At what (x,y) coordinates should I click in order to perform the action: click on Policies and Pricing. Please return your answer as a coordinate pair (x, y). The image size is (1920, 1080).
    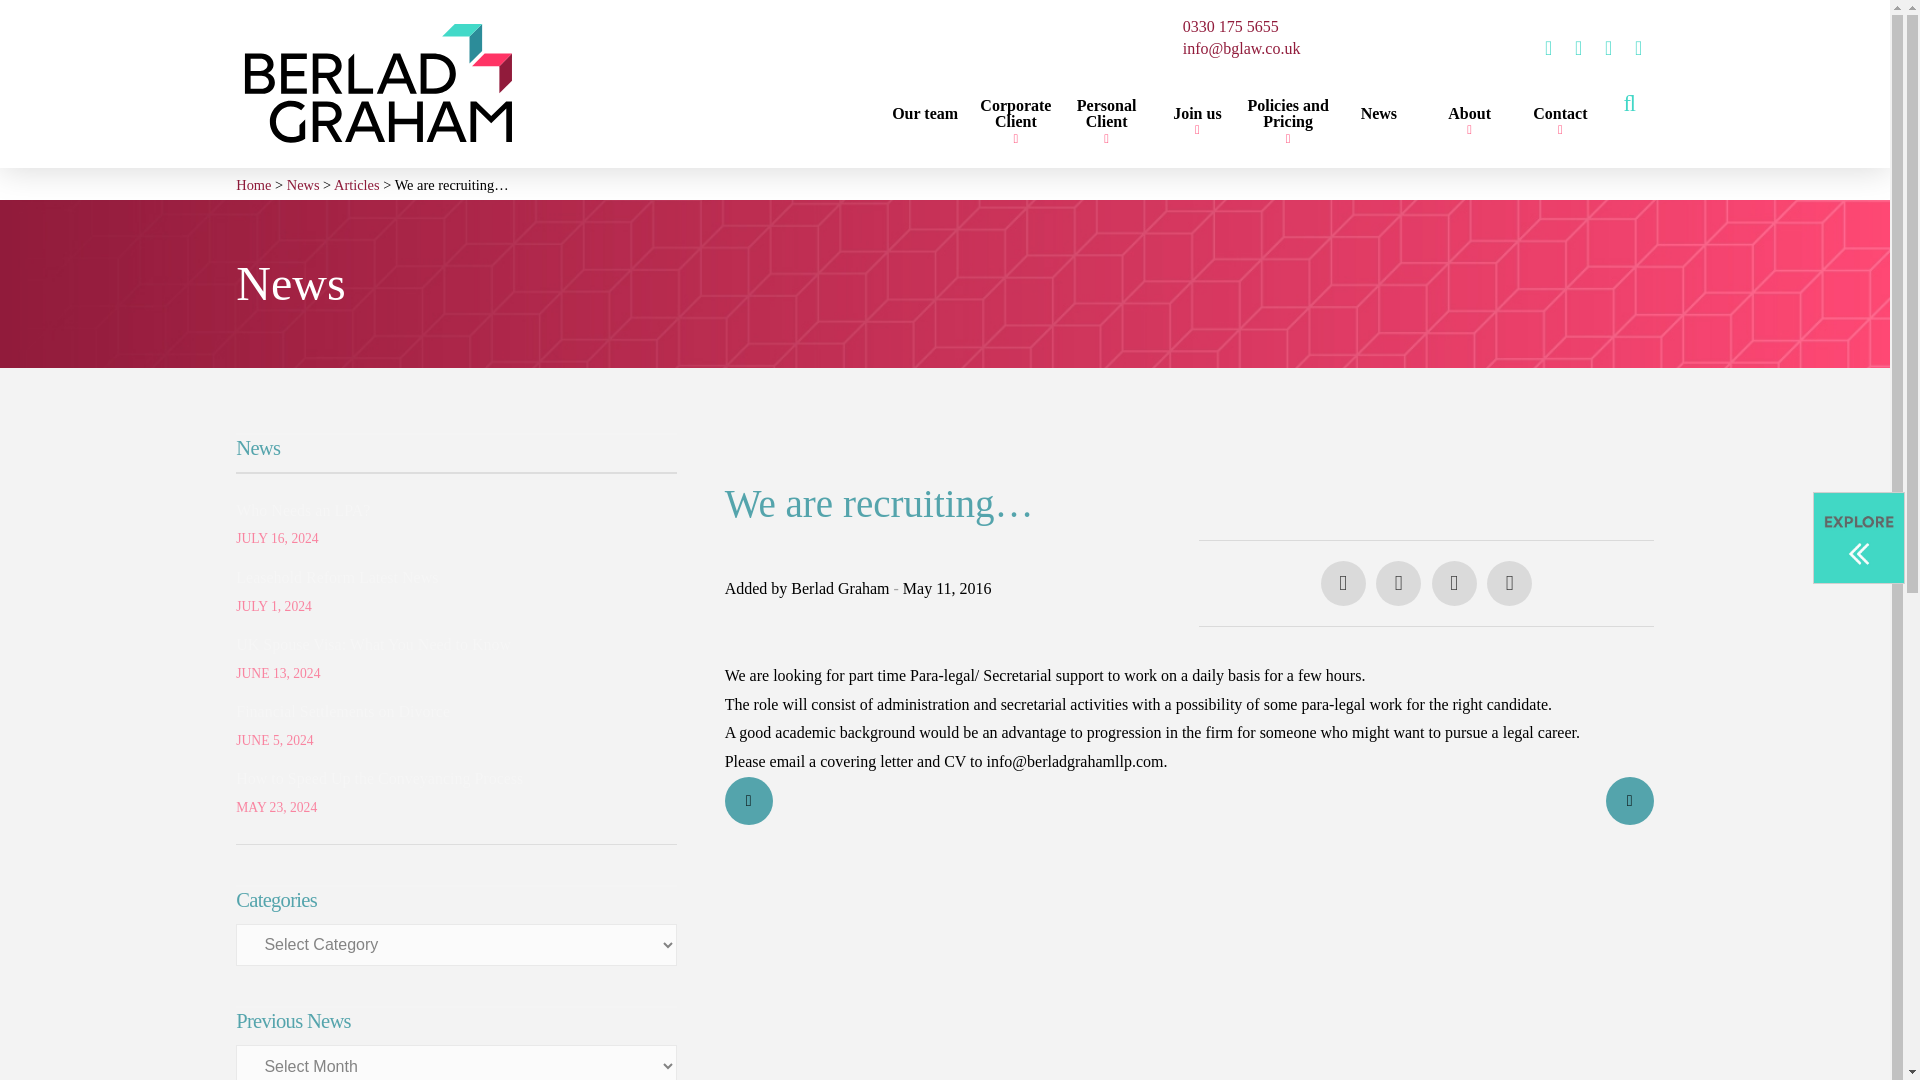
    Looking at the image, I should click on (1288, 116).